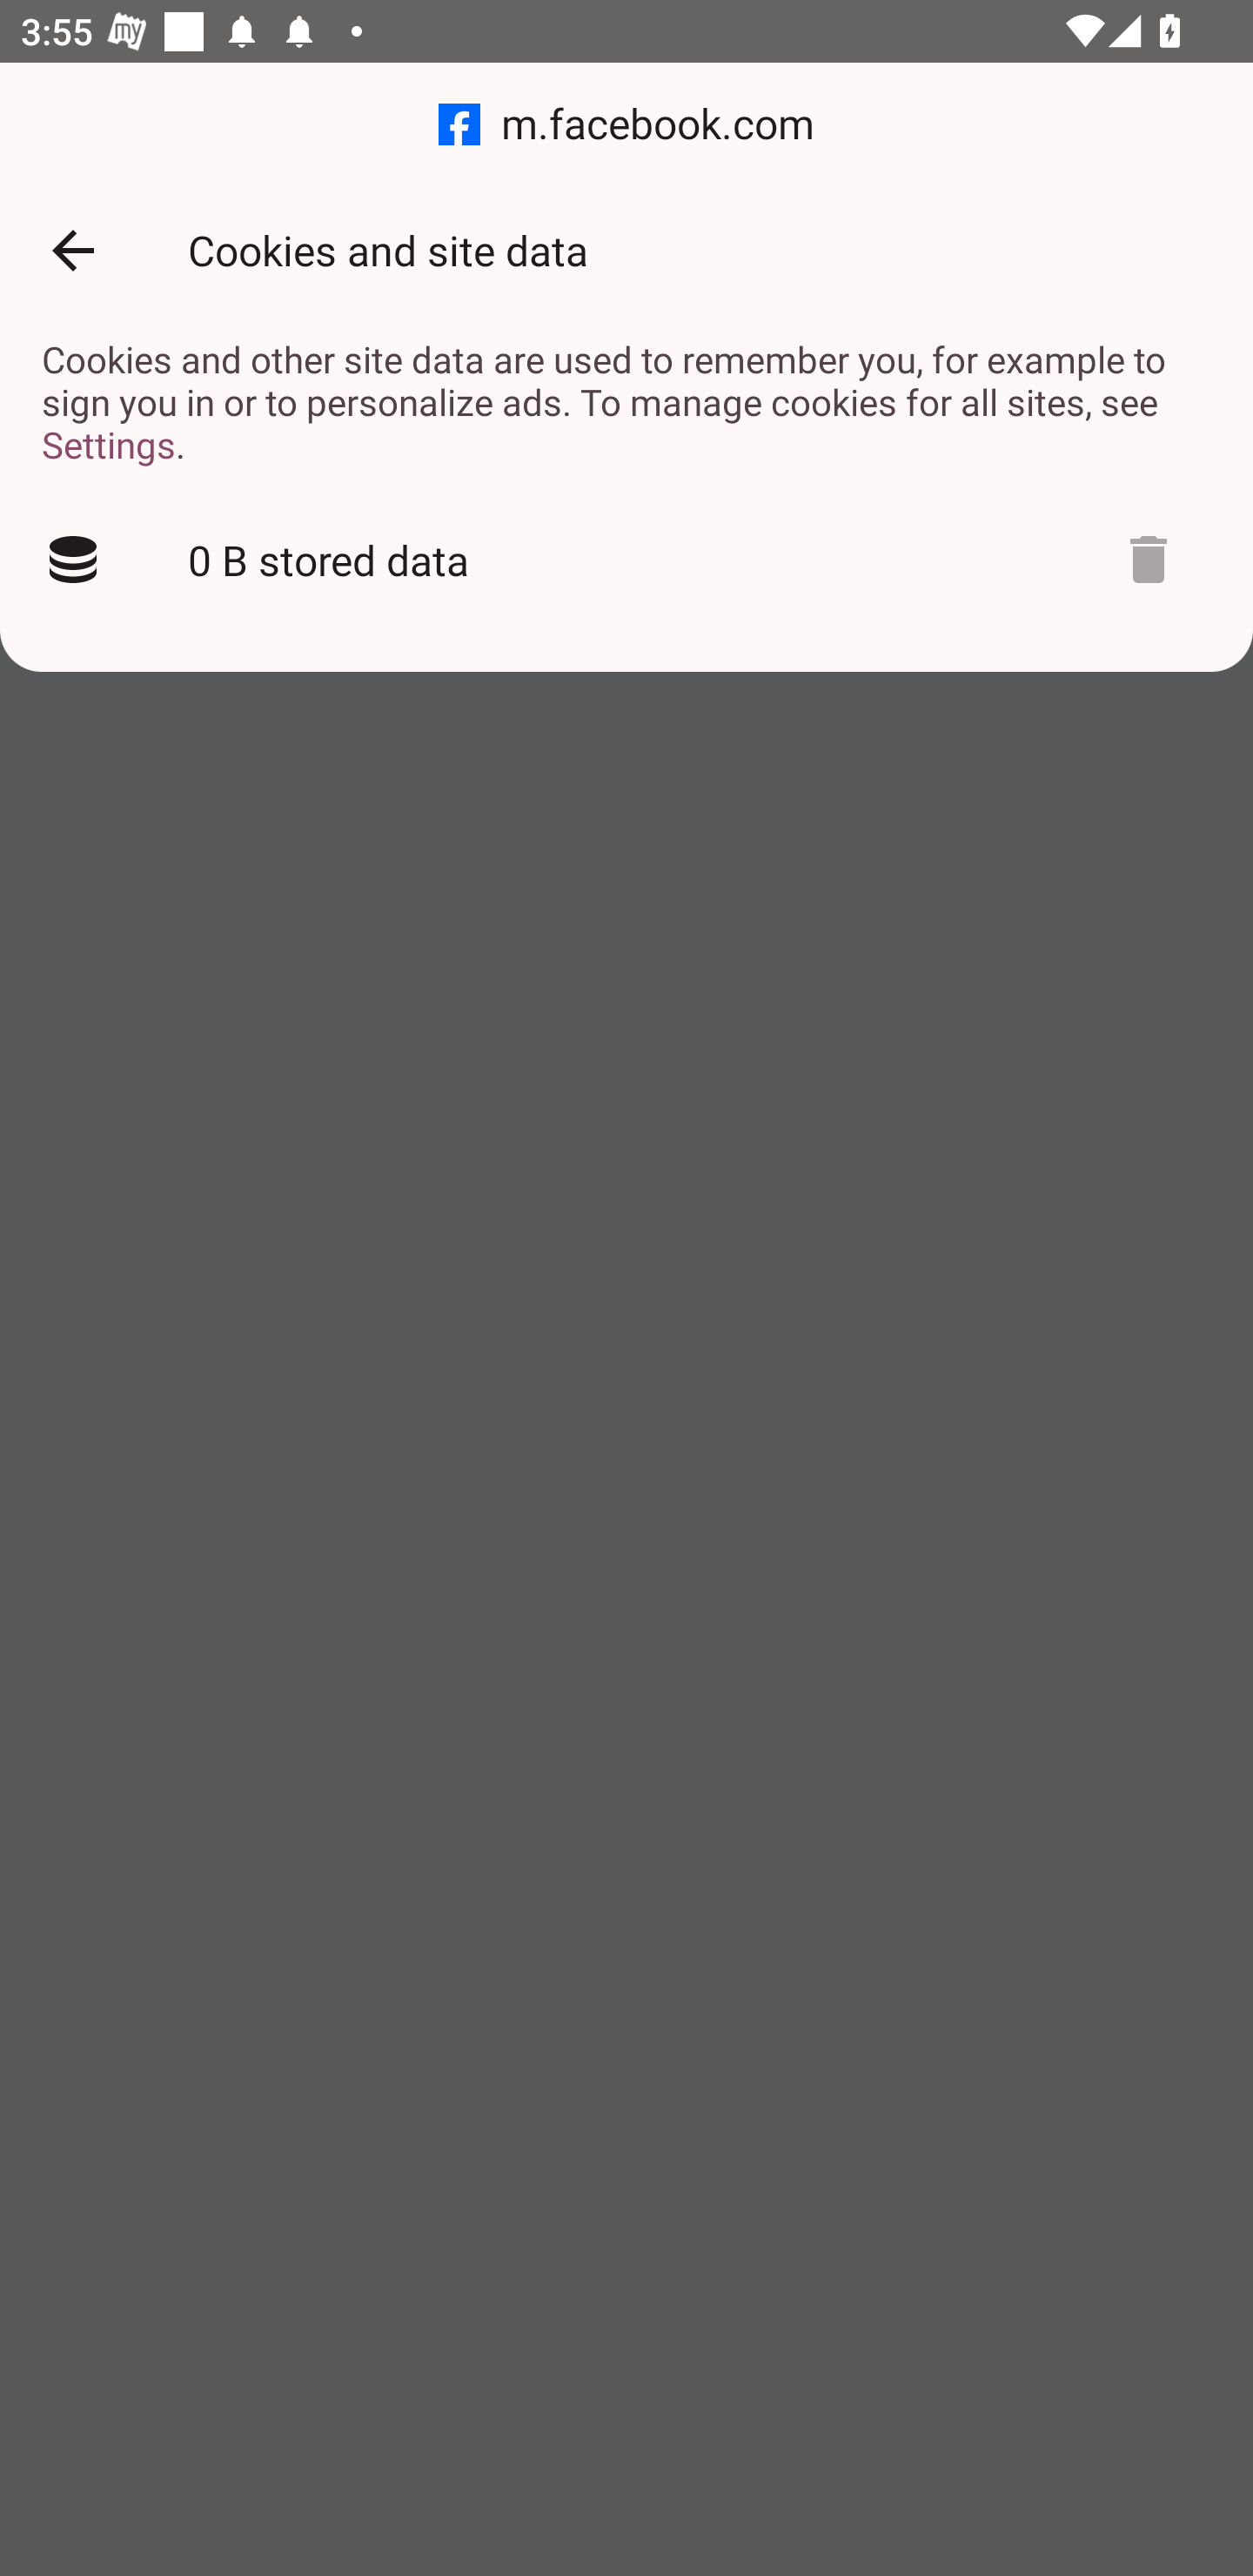 The height and width of the screenshot is (2576, 1253). Describe the element at coordinates (626, 560) in the screenshot. I see `0 B stored data Delete cookies?` at that location.